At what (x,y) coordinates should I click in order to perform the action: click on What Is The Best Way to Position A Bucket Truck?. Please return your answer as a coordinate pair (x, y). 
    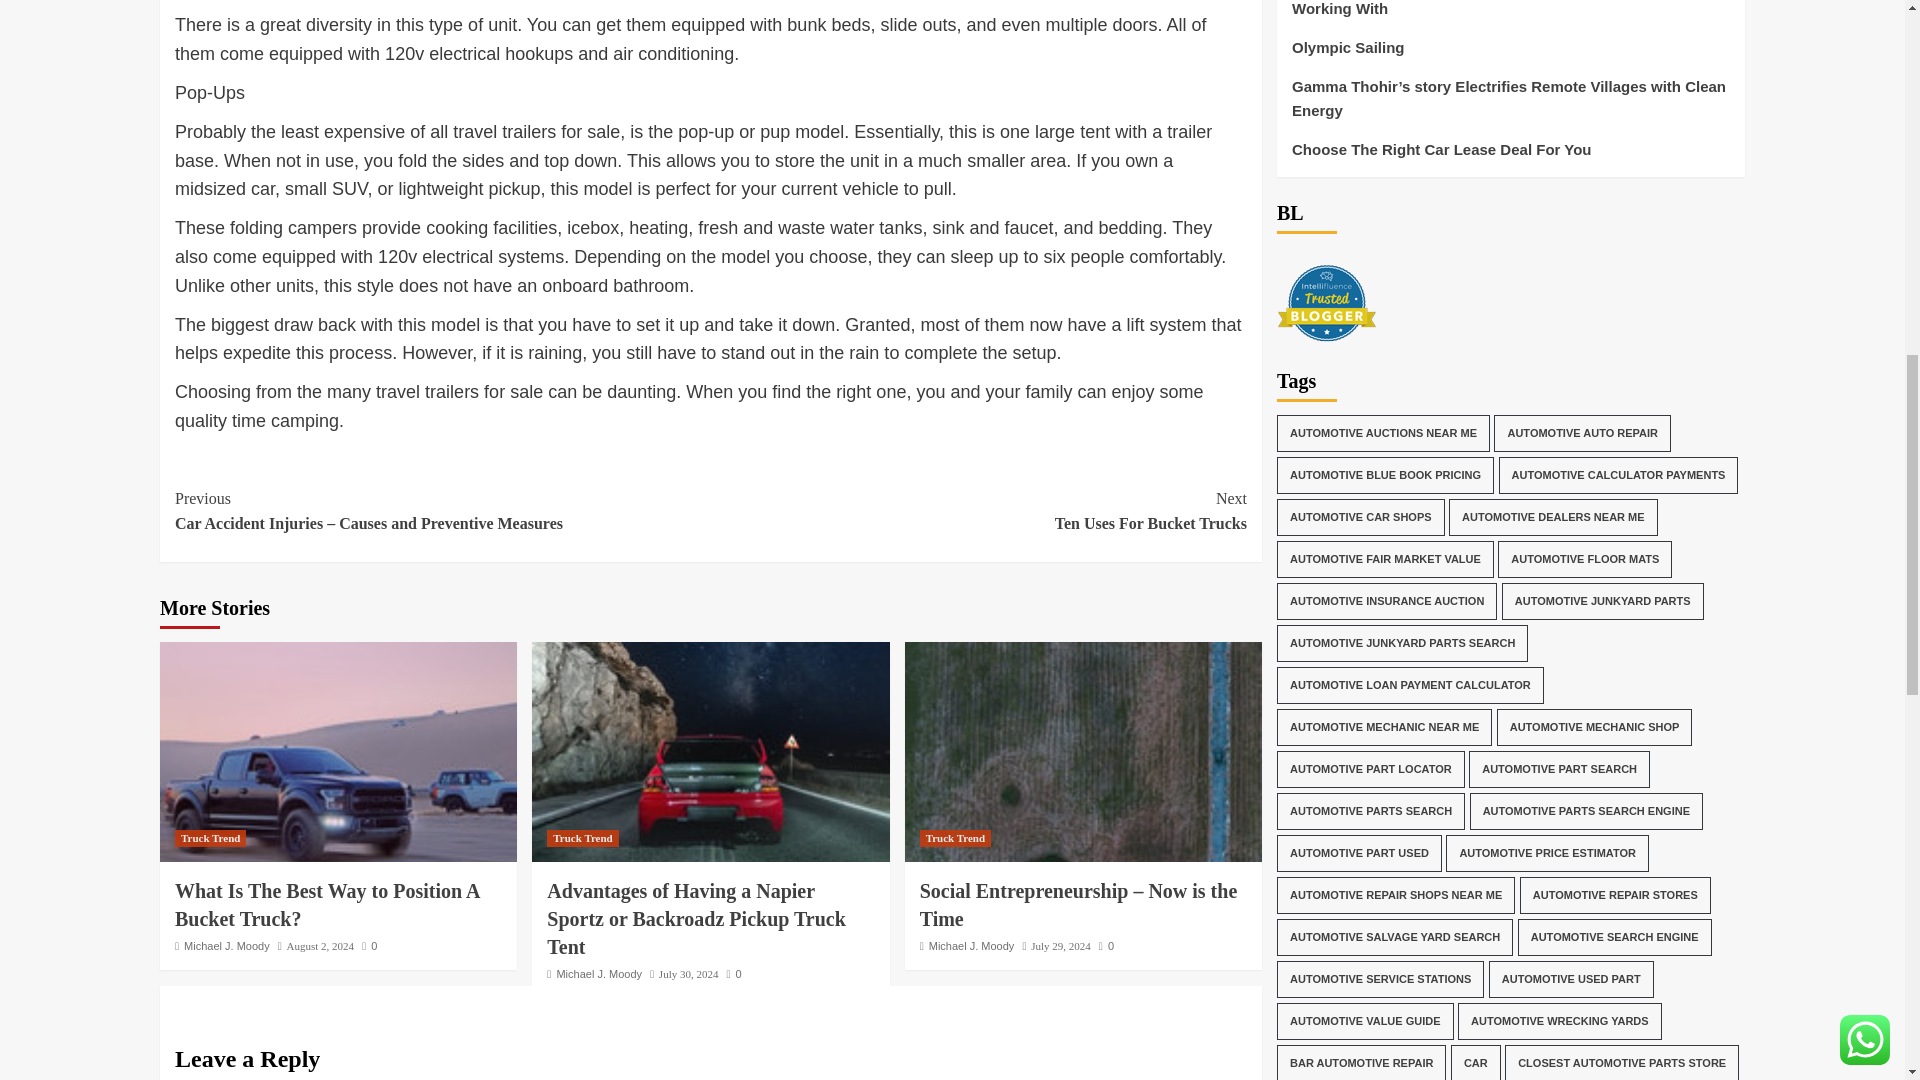
    Looking at the image, I should click on (338, 751).